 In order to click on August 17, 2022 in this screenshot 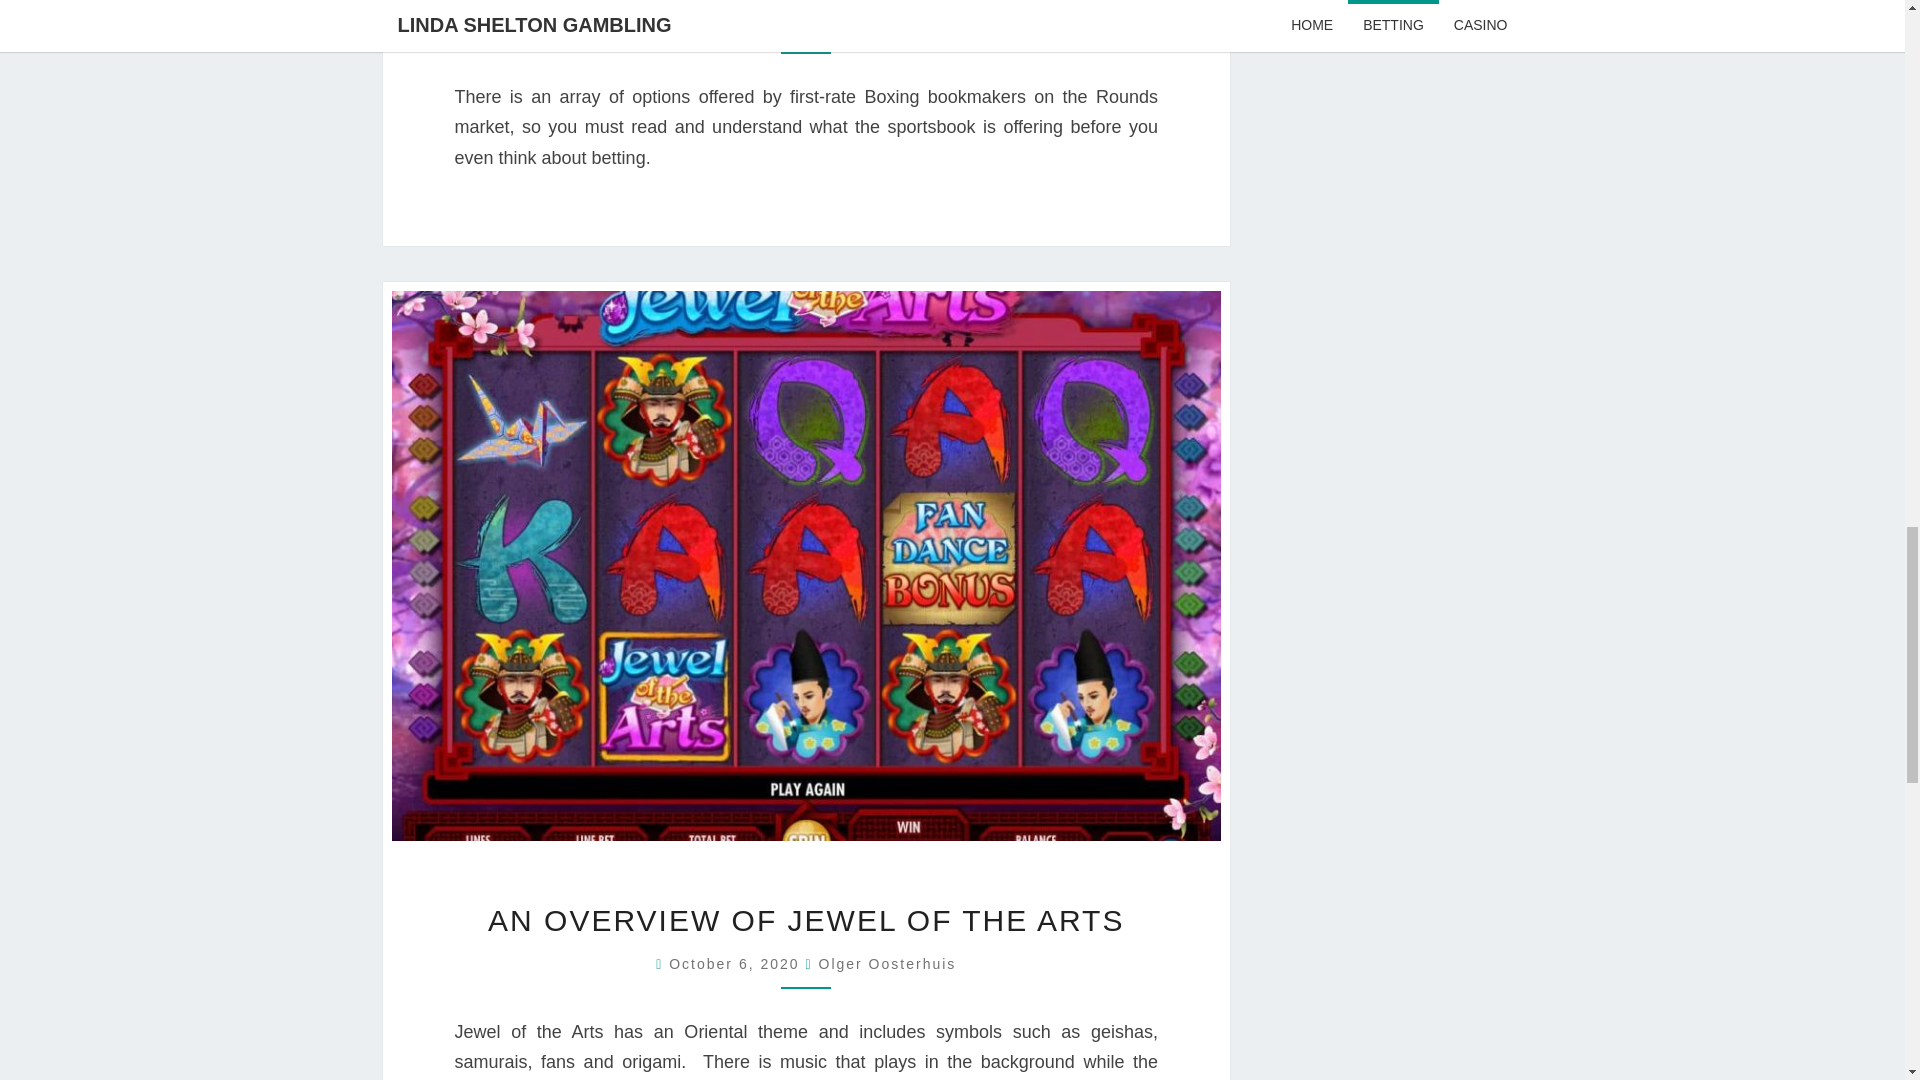, I will do `click(737, 28)`.